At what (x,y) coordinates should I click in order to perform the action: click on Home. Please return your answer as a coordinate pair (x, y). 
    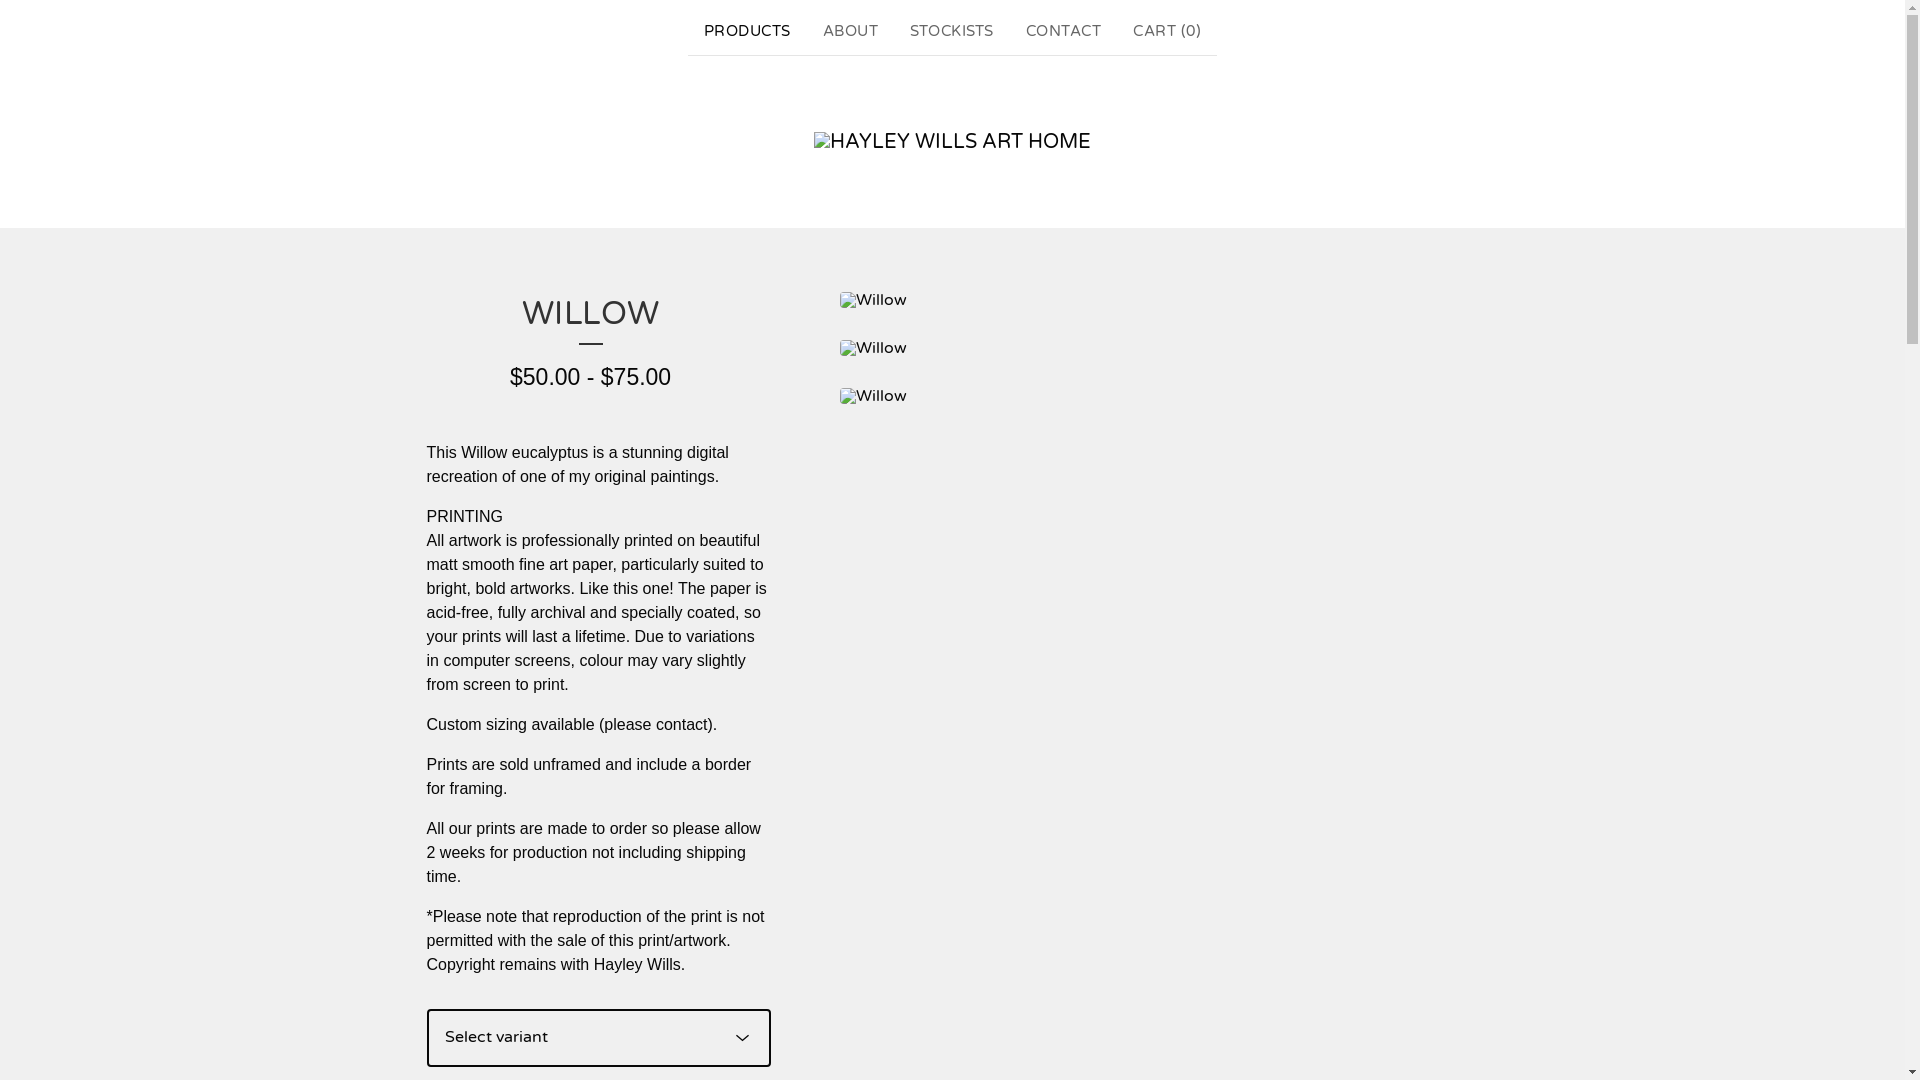
    Looking at the image, I should click on (952, 142).